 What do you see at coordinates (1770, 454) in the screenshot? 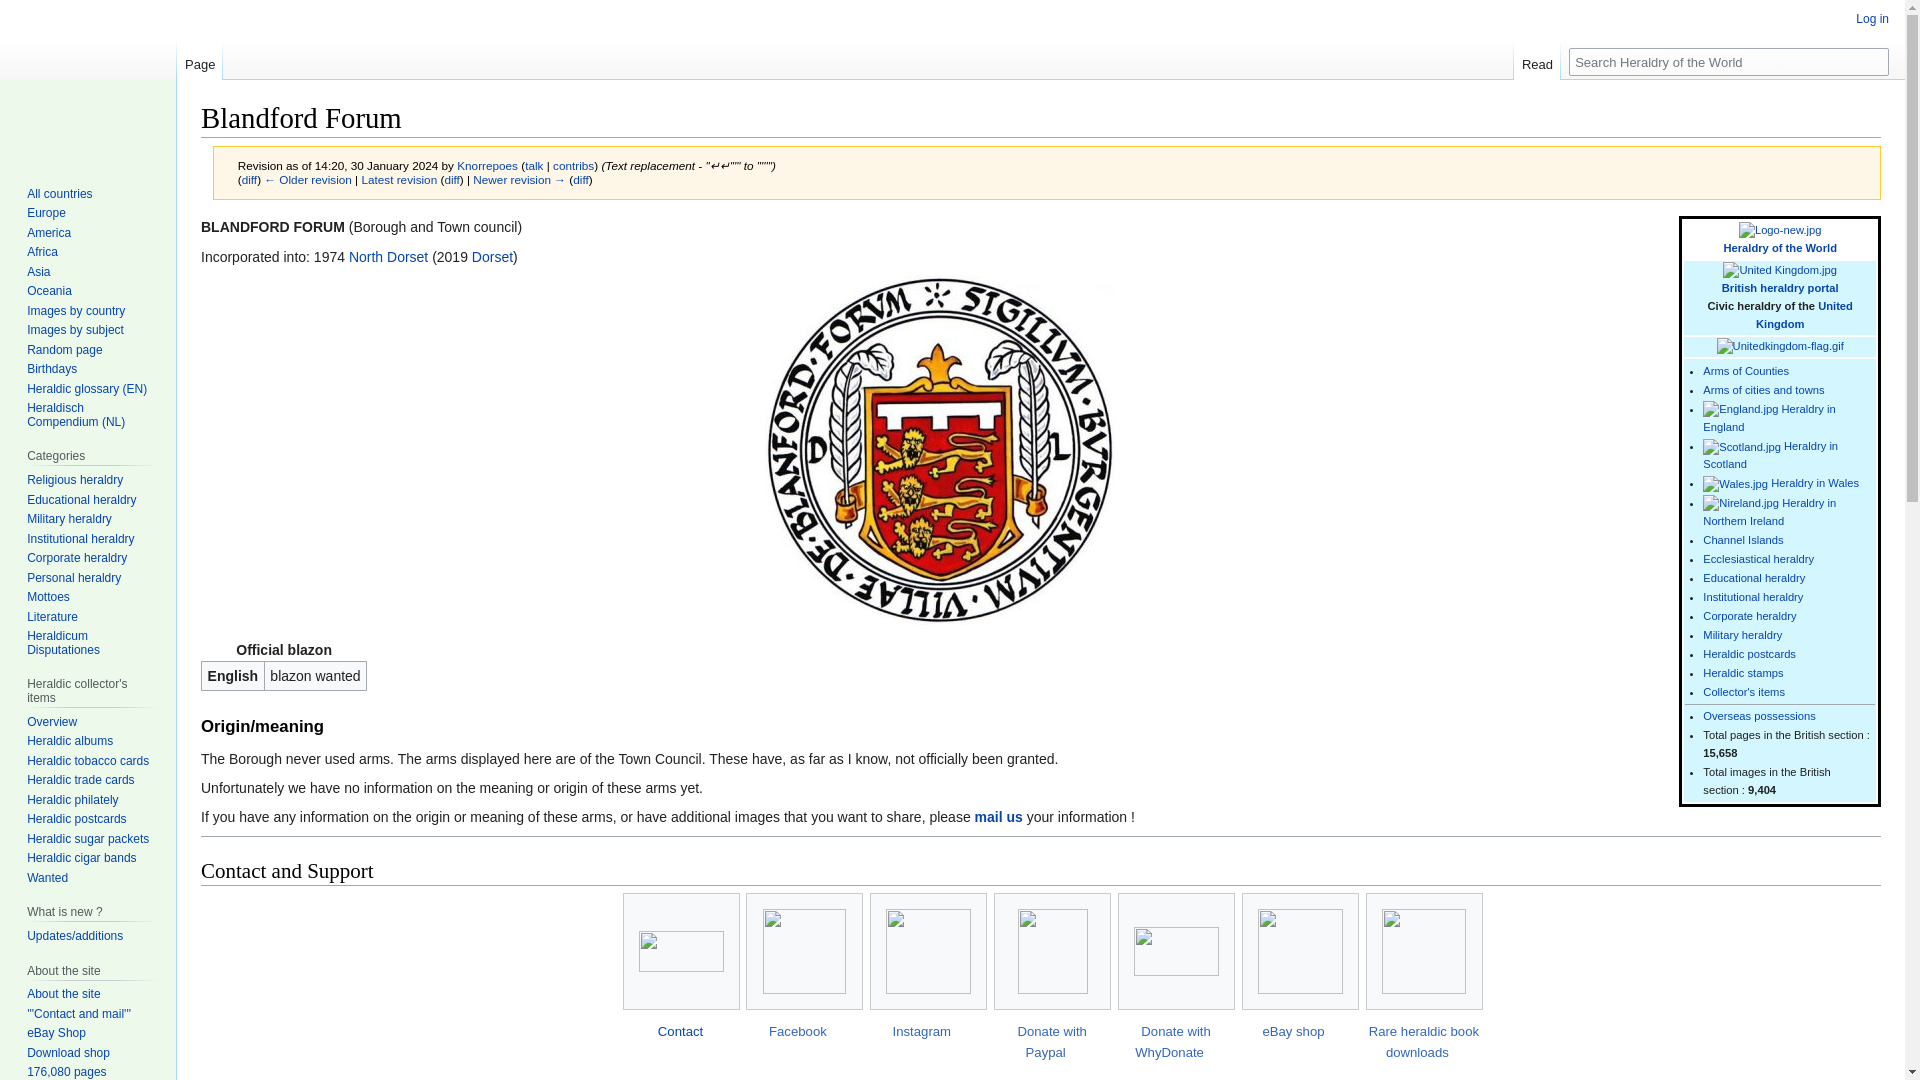
I see `Category:Scotland` at bounding box center [1770, 454].